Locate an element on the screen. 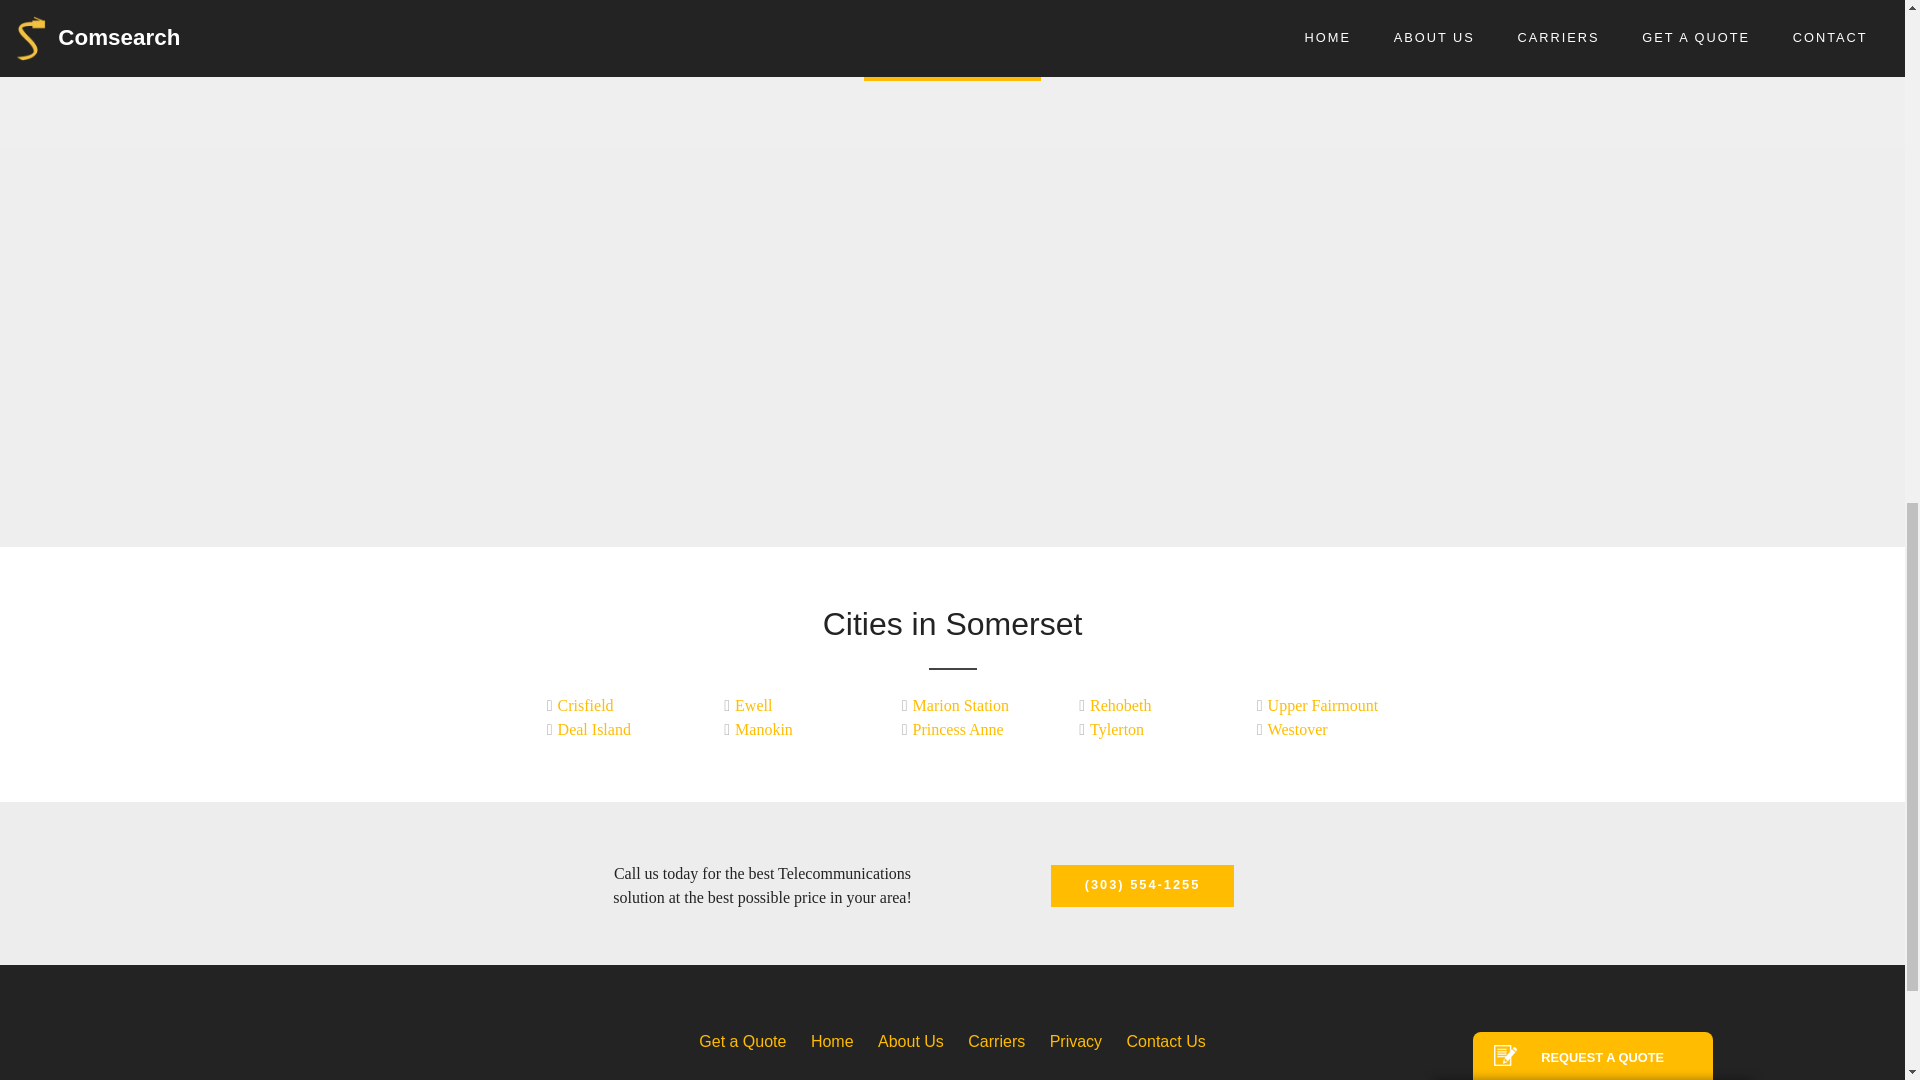 This screenshot has width=1920, height=1080. Tylerton is located at coordinates (1140, 730).